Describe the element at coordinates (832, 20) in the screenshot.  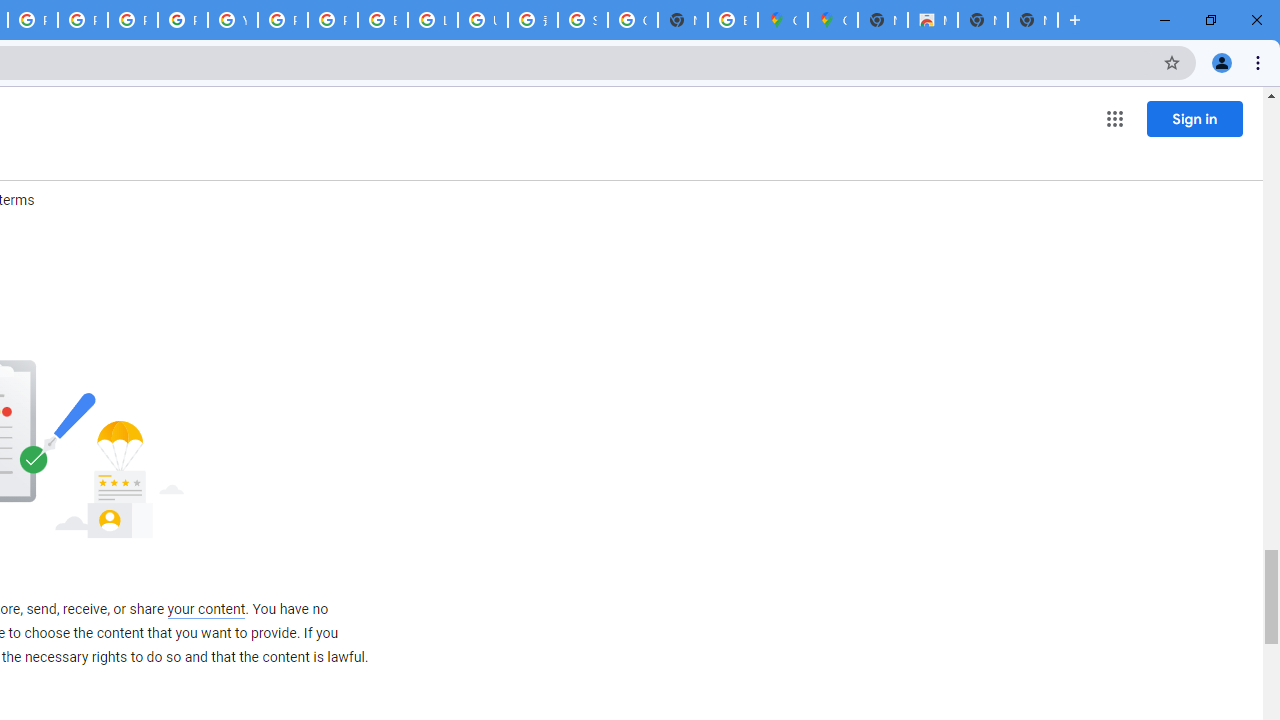
I see `Google Maps` at that location.